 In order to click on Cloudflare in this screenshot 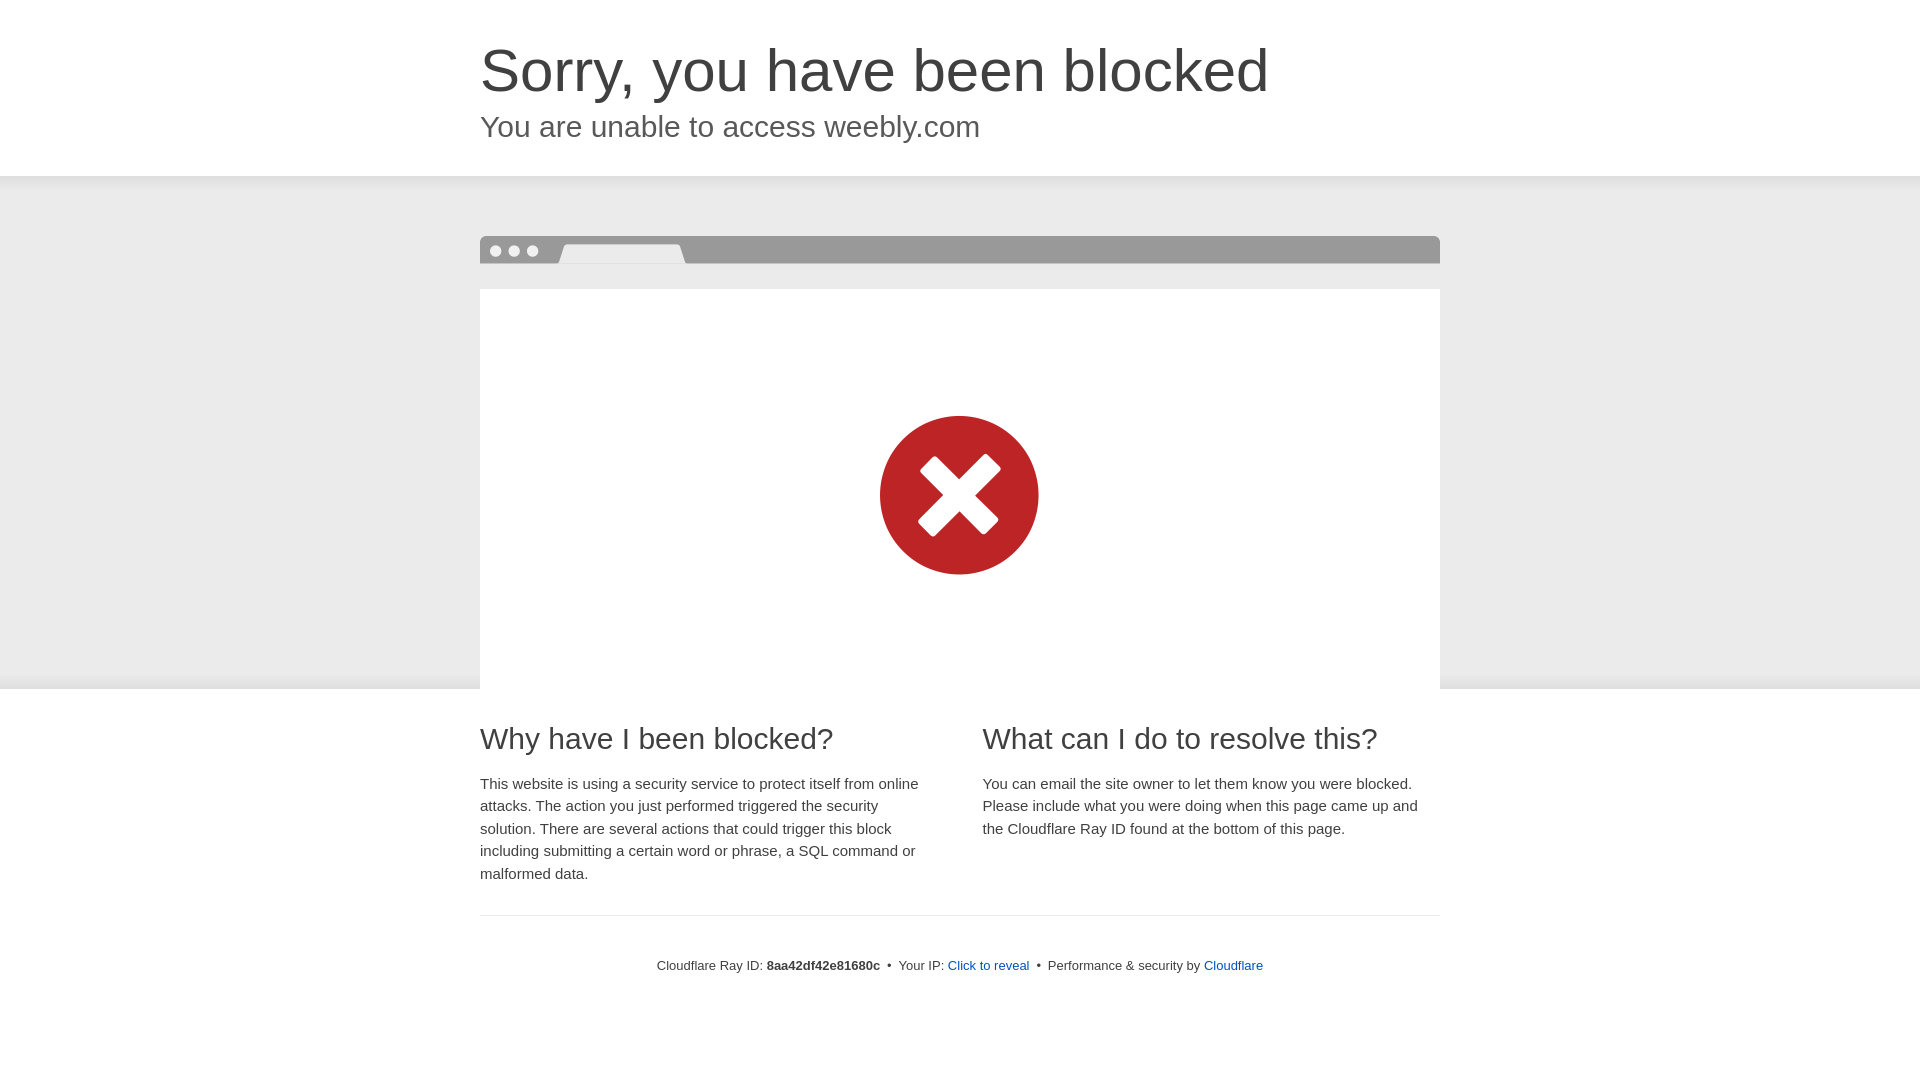, I will do `click(1233, 965)`.